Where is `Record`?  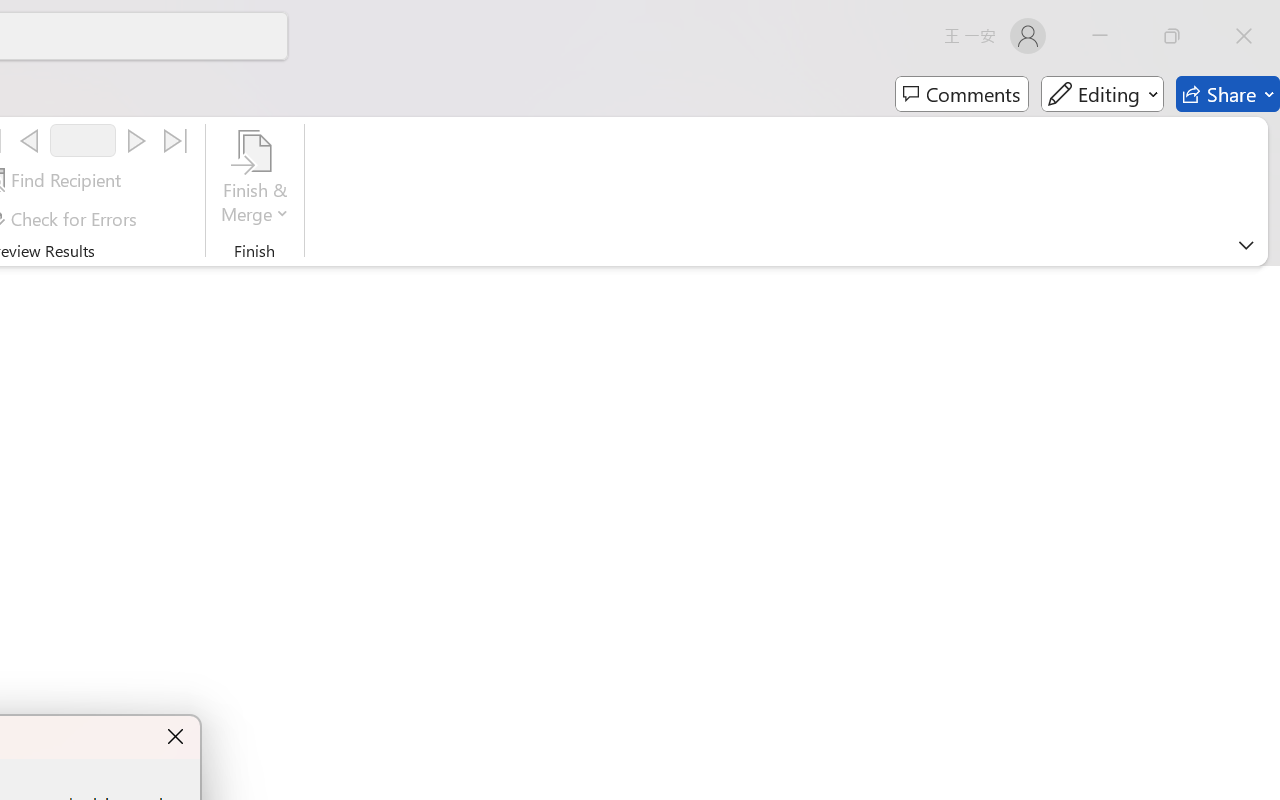 Record is located at coordinates (83, 140).